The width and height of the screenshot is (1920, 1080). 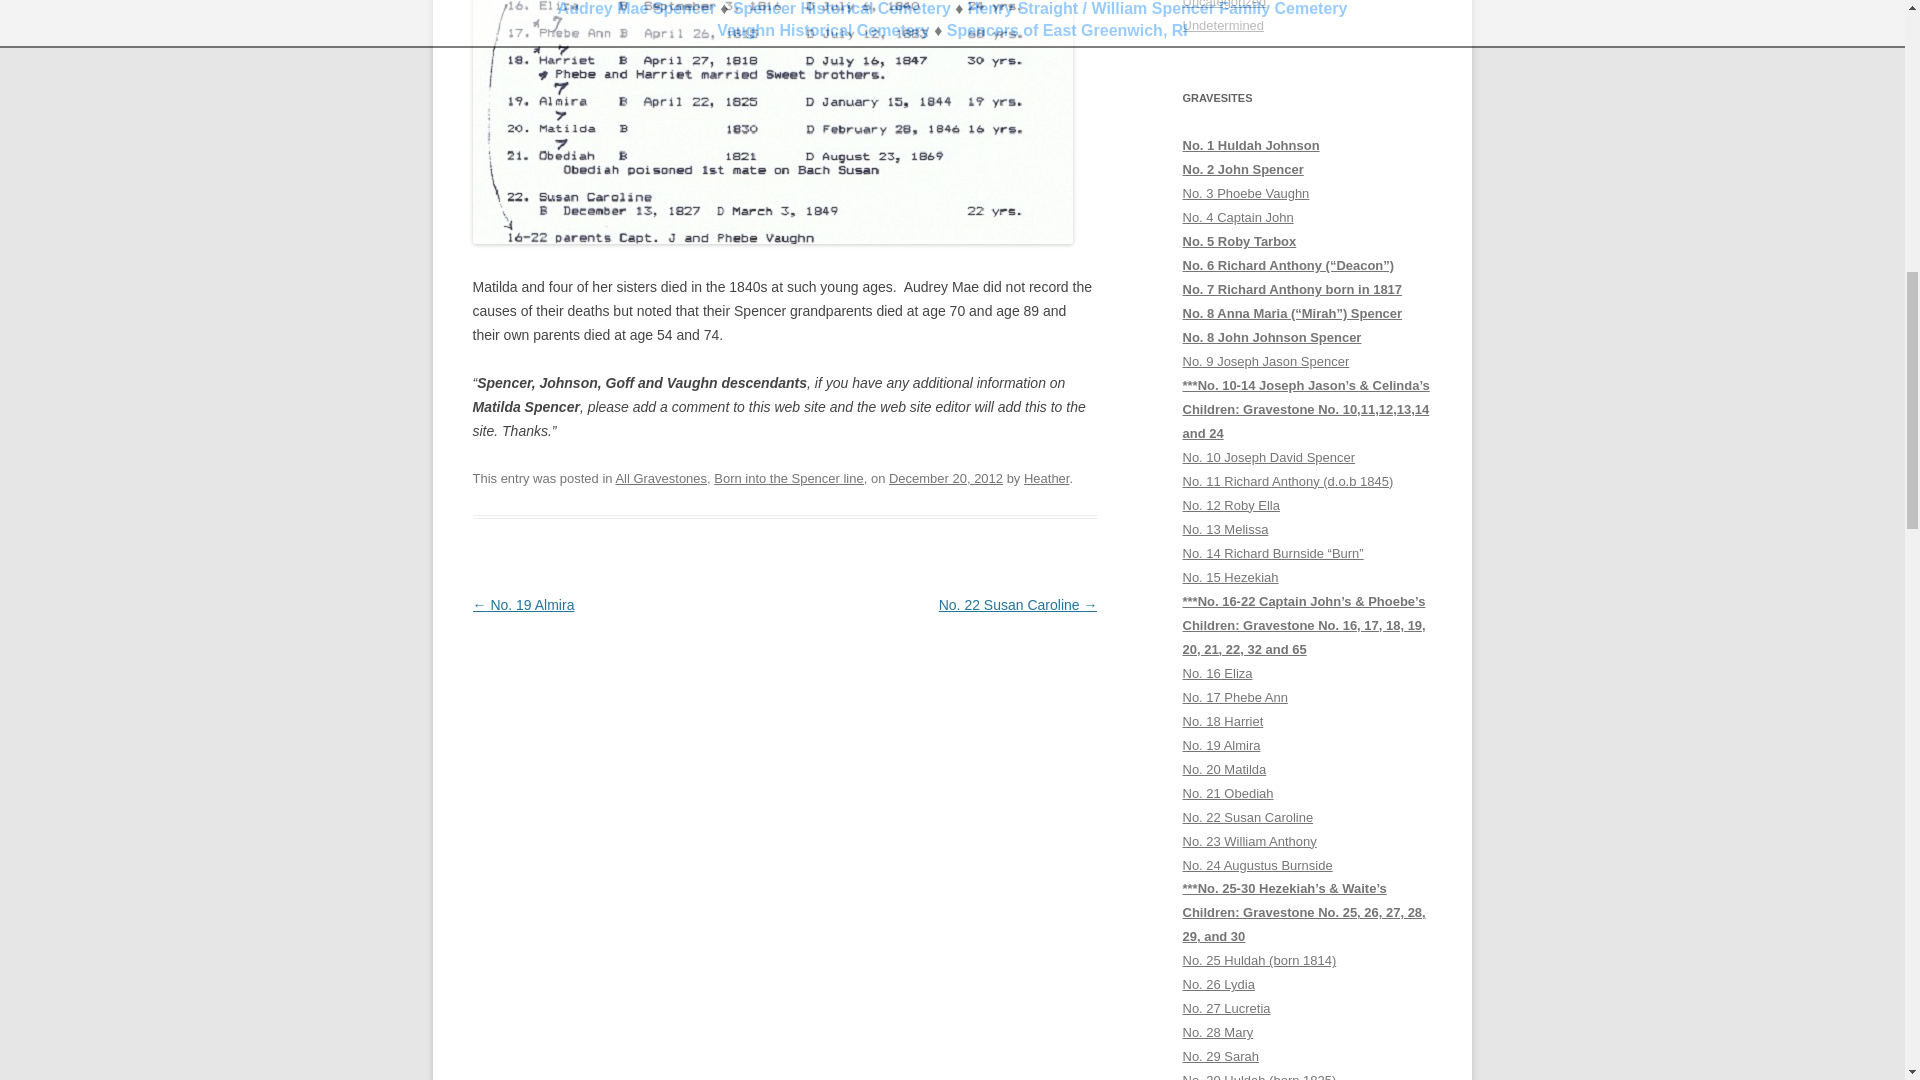 I want to click on No. 1 Huldah Johnson, so click(x=1250, y=146).